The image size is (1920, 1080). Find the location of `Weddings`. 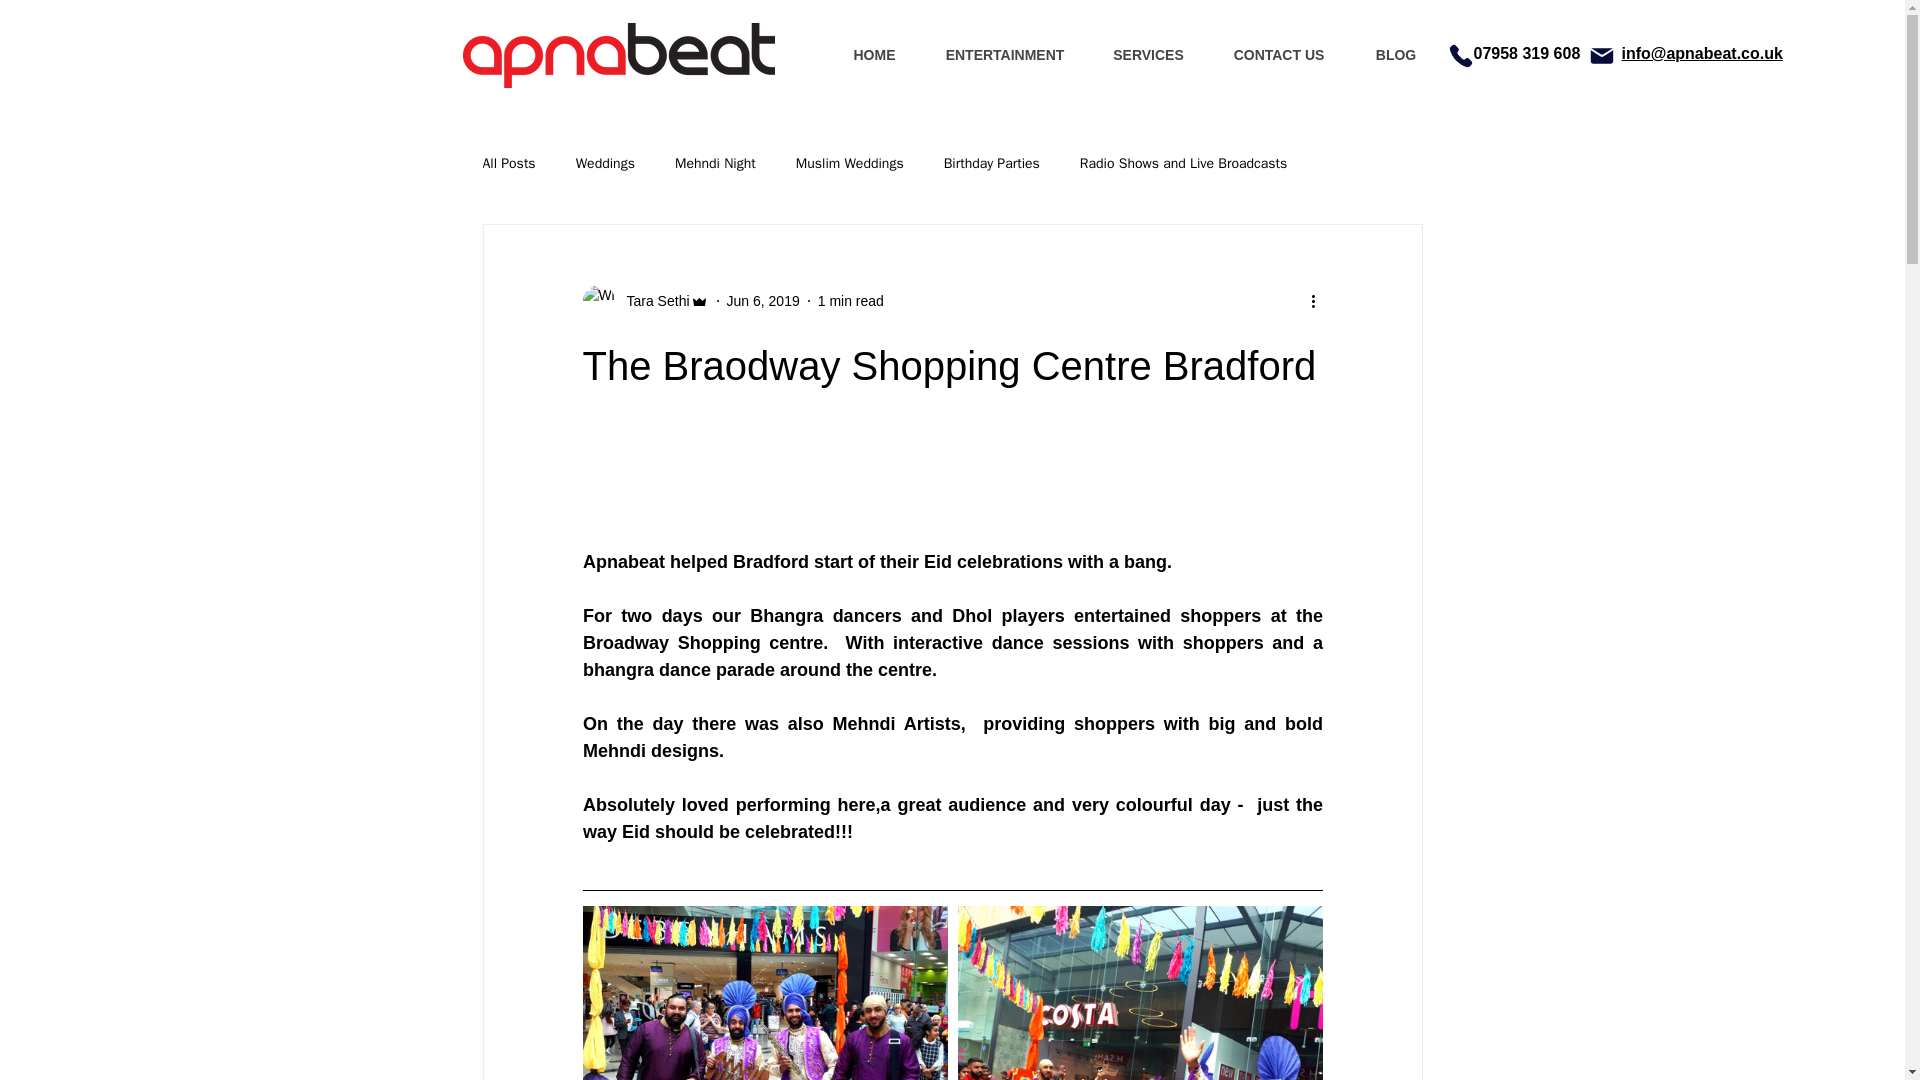

Weddings is located at coordinates (606, 164).